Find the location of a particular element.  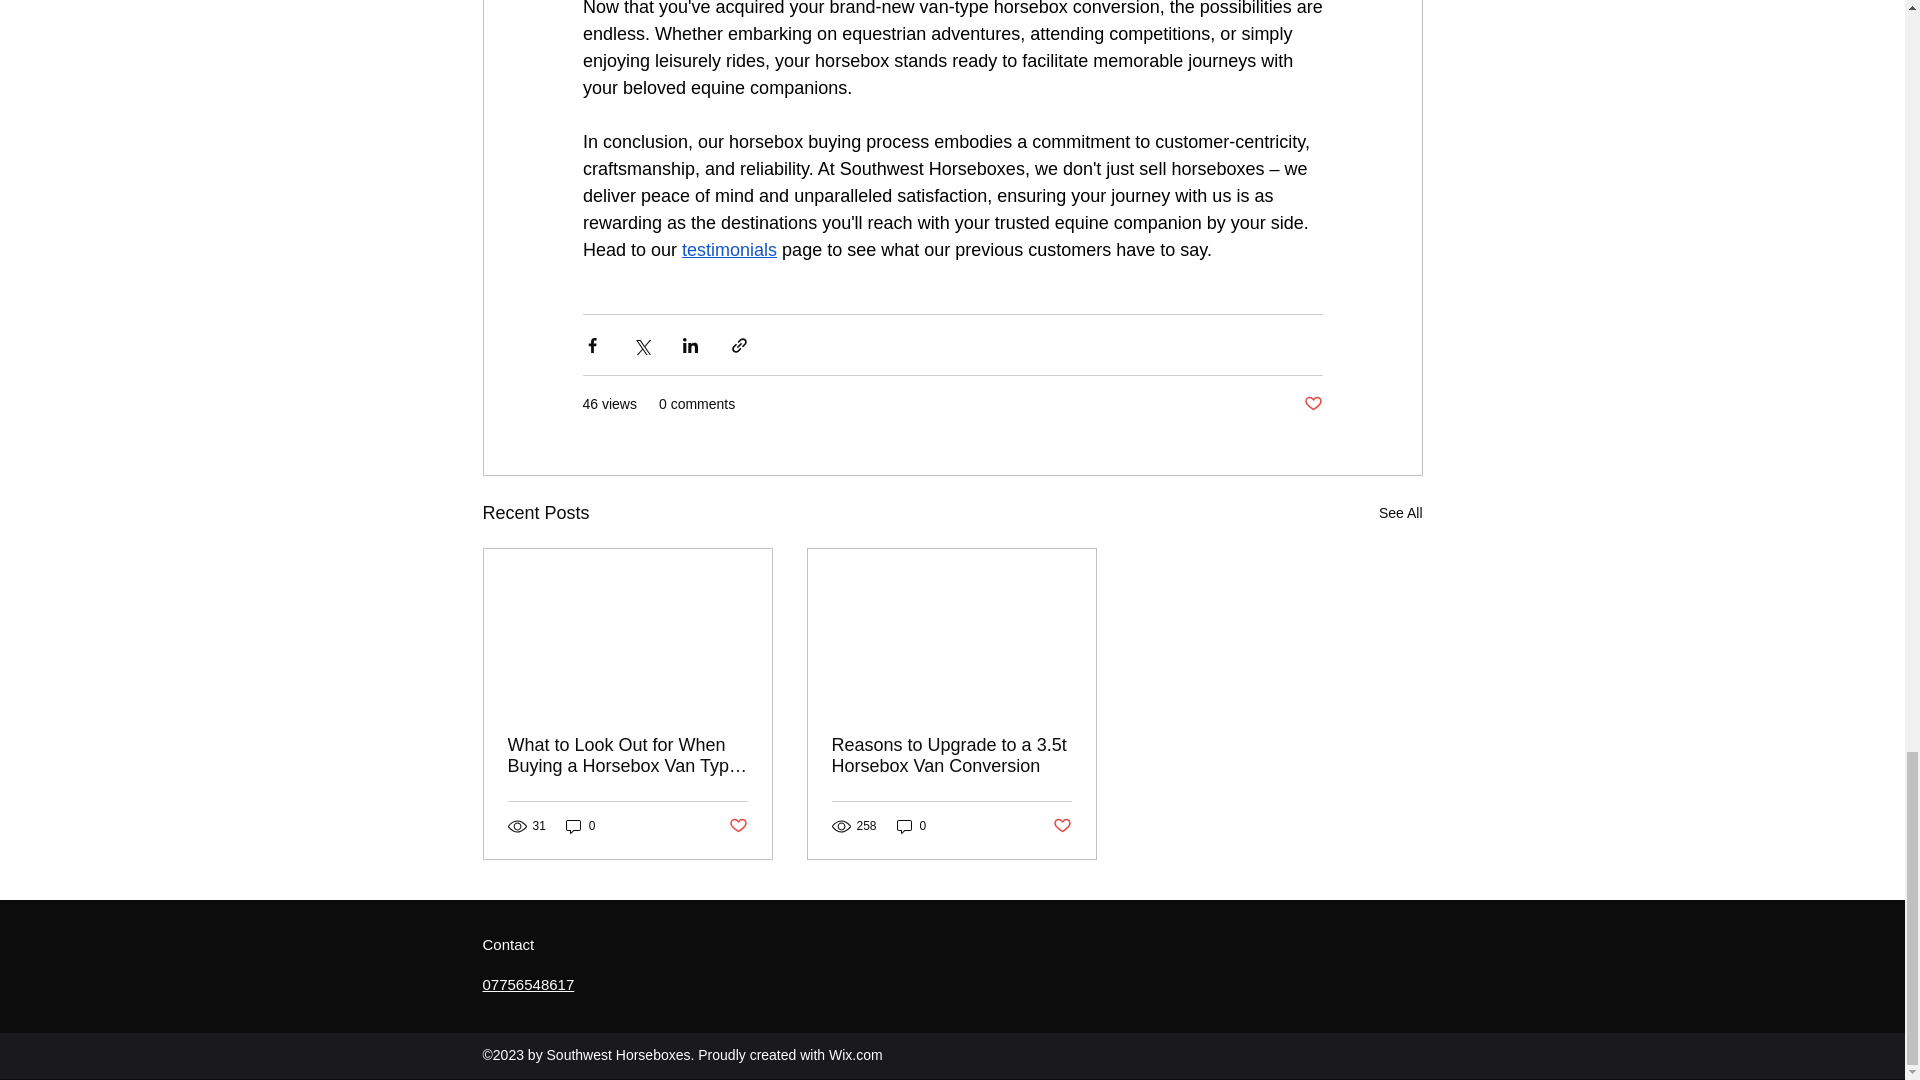

Post not marked as liked is located at coordinates (1312, 404).